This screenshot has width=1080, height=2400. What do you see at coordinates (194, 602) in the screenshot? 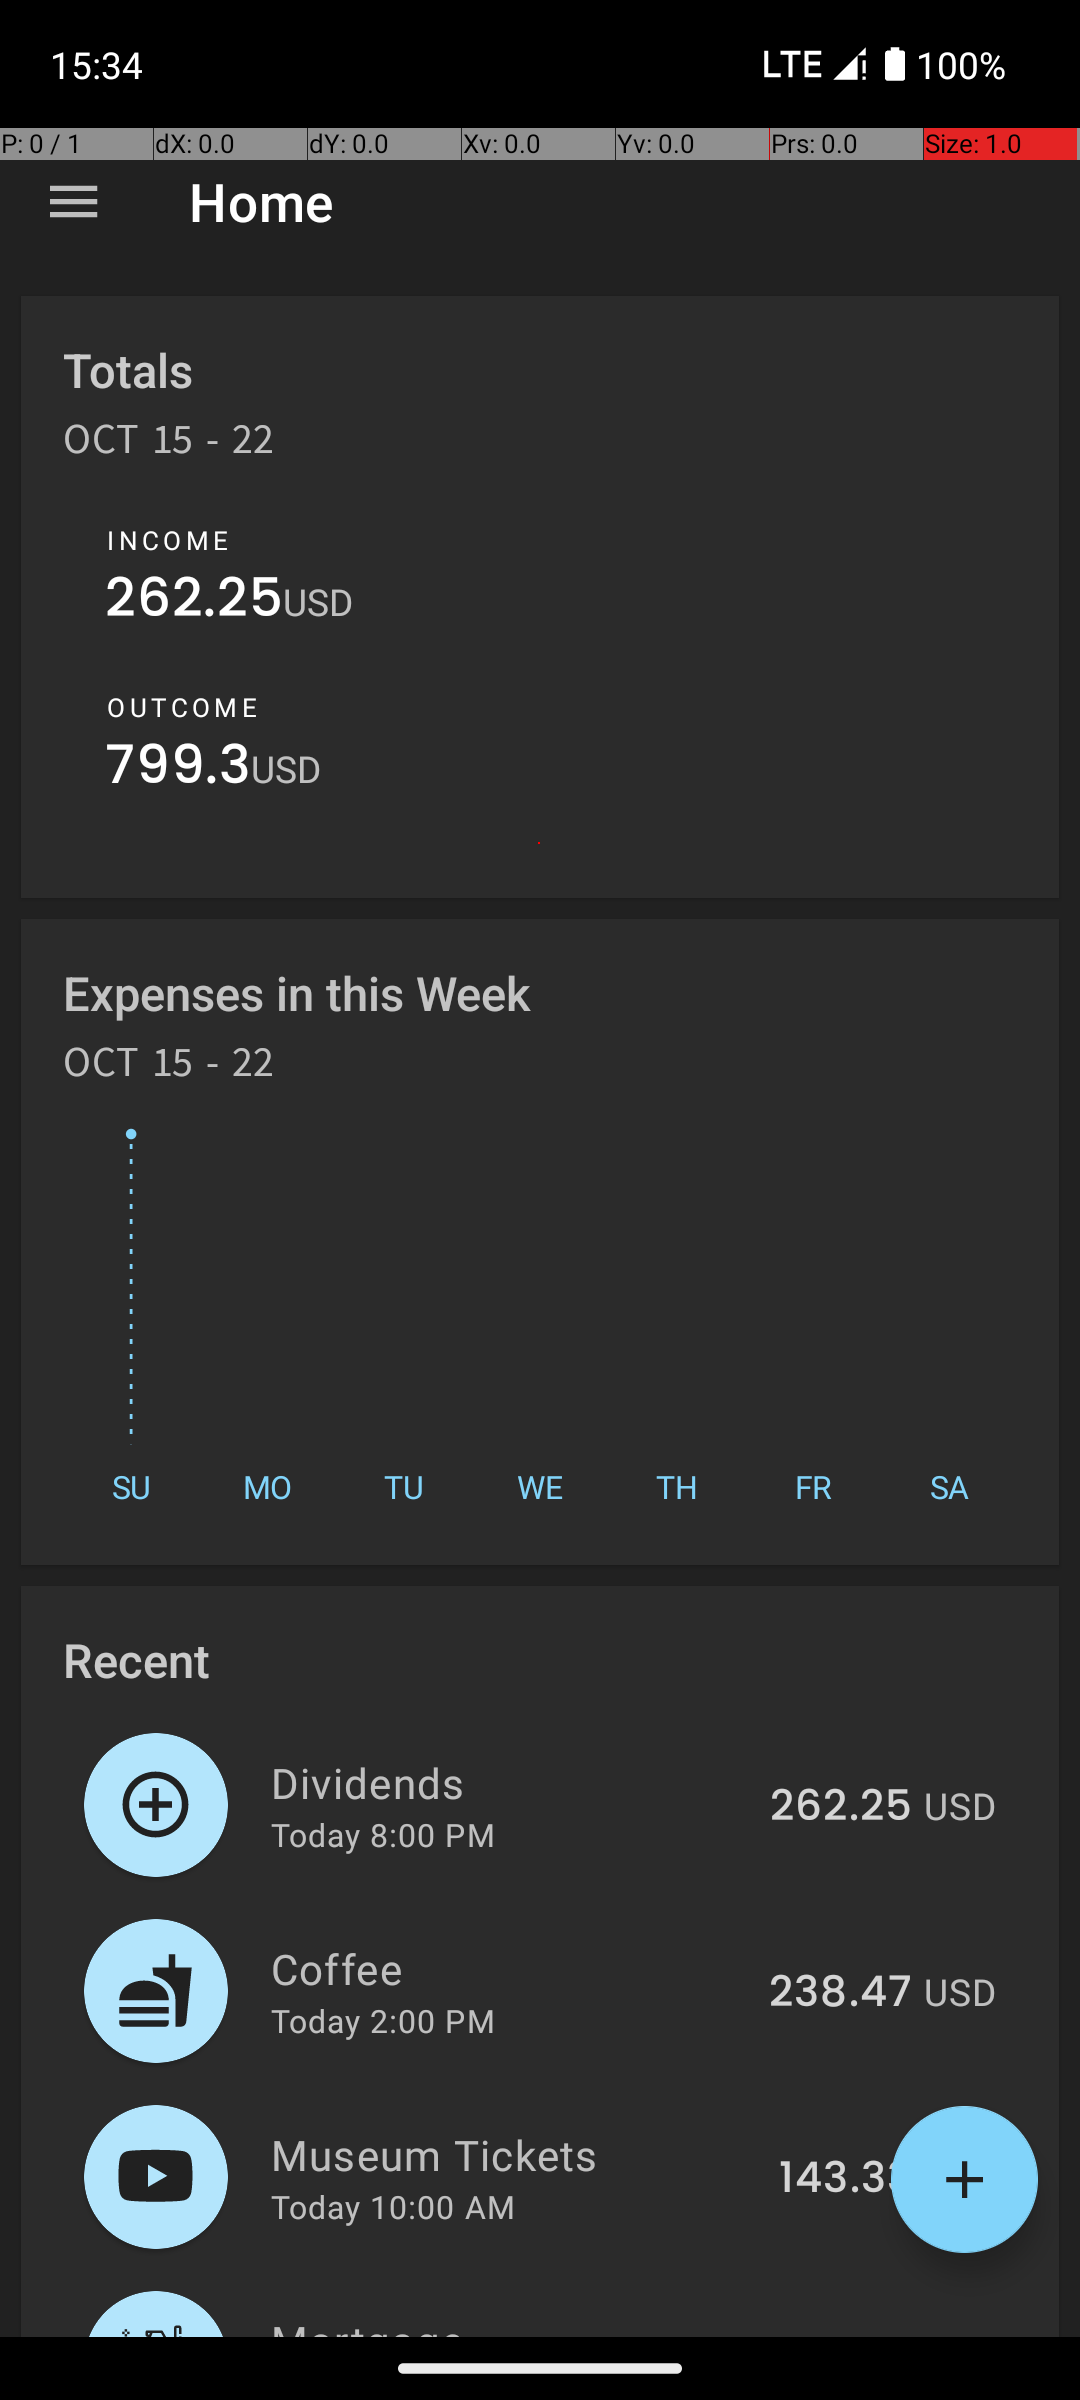
I see `262.25` at bounding box center [194, 602].